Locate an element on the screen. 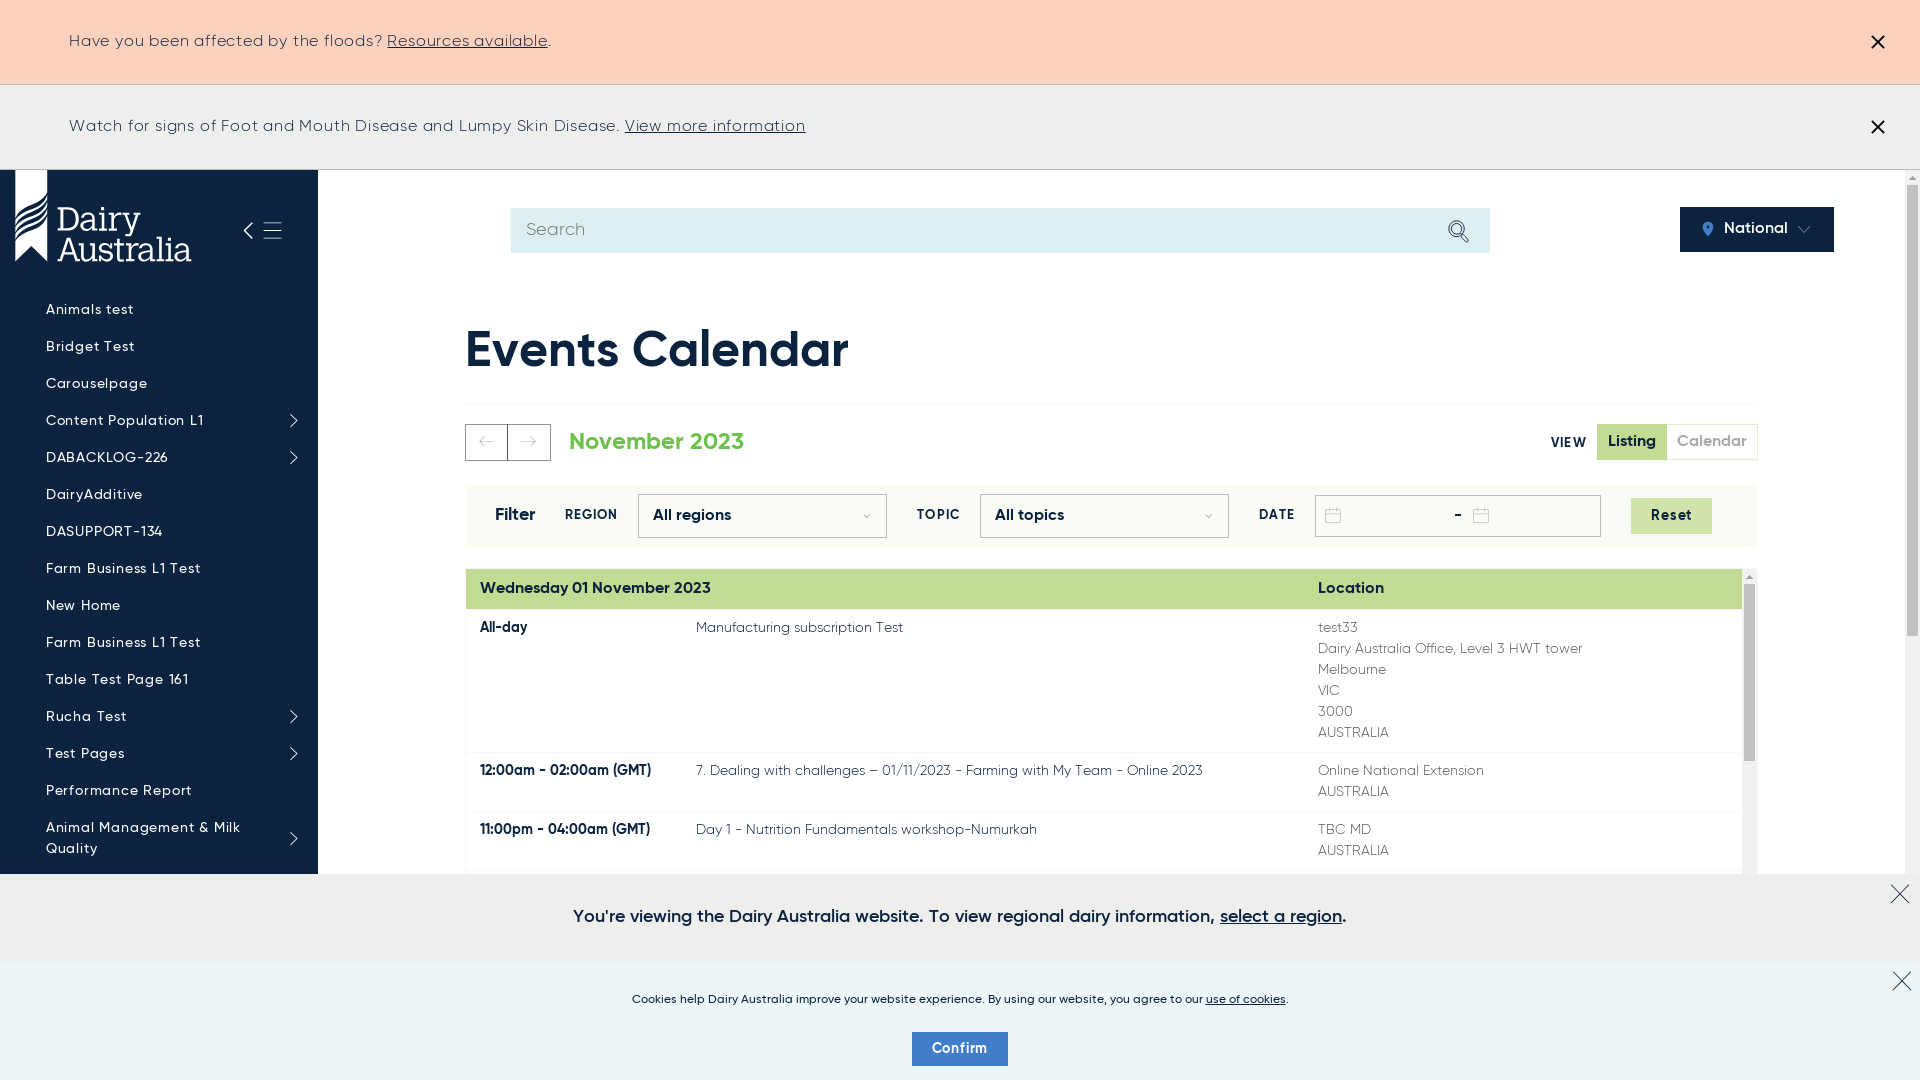 The image size is (1920, 1080). select a region is located at coordinates (1281, 917).